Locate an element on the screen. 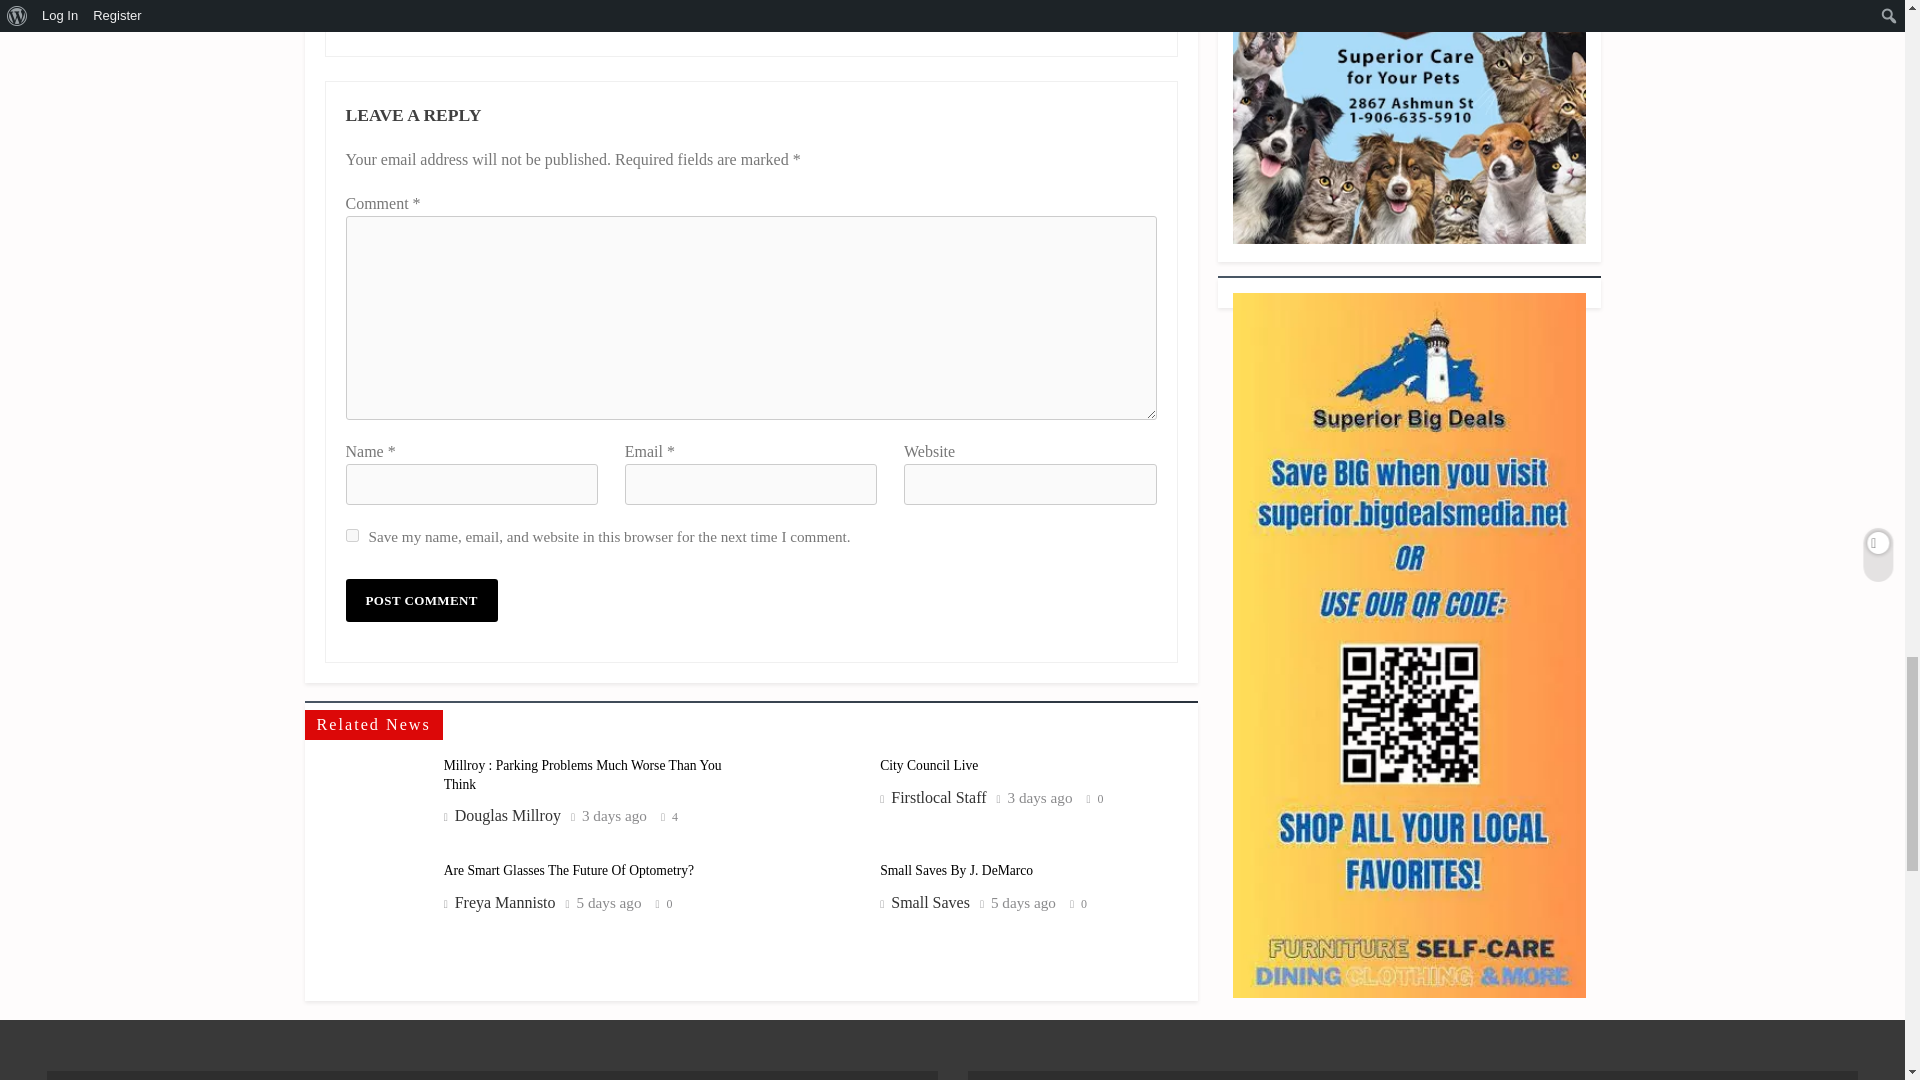 The height and width of the screenshot is (1080, 1920). yes is located at coordinates (352, 536).